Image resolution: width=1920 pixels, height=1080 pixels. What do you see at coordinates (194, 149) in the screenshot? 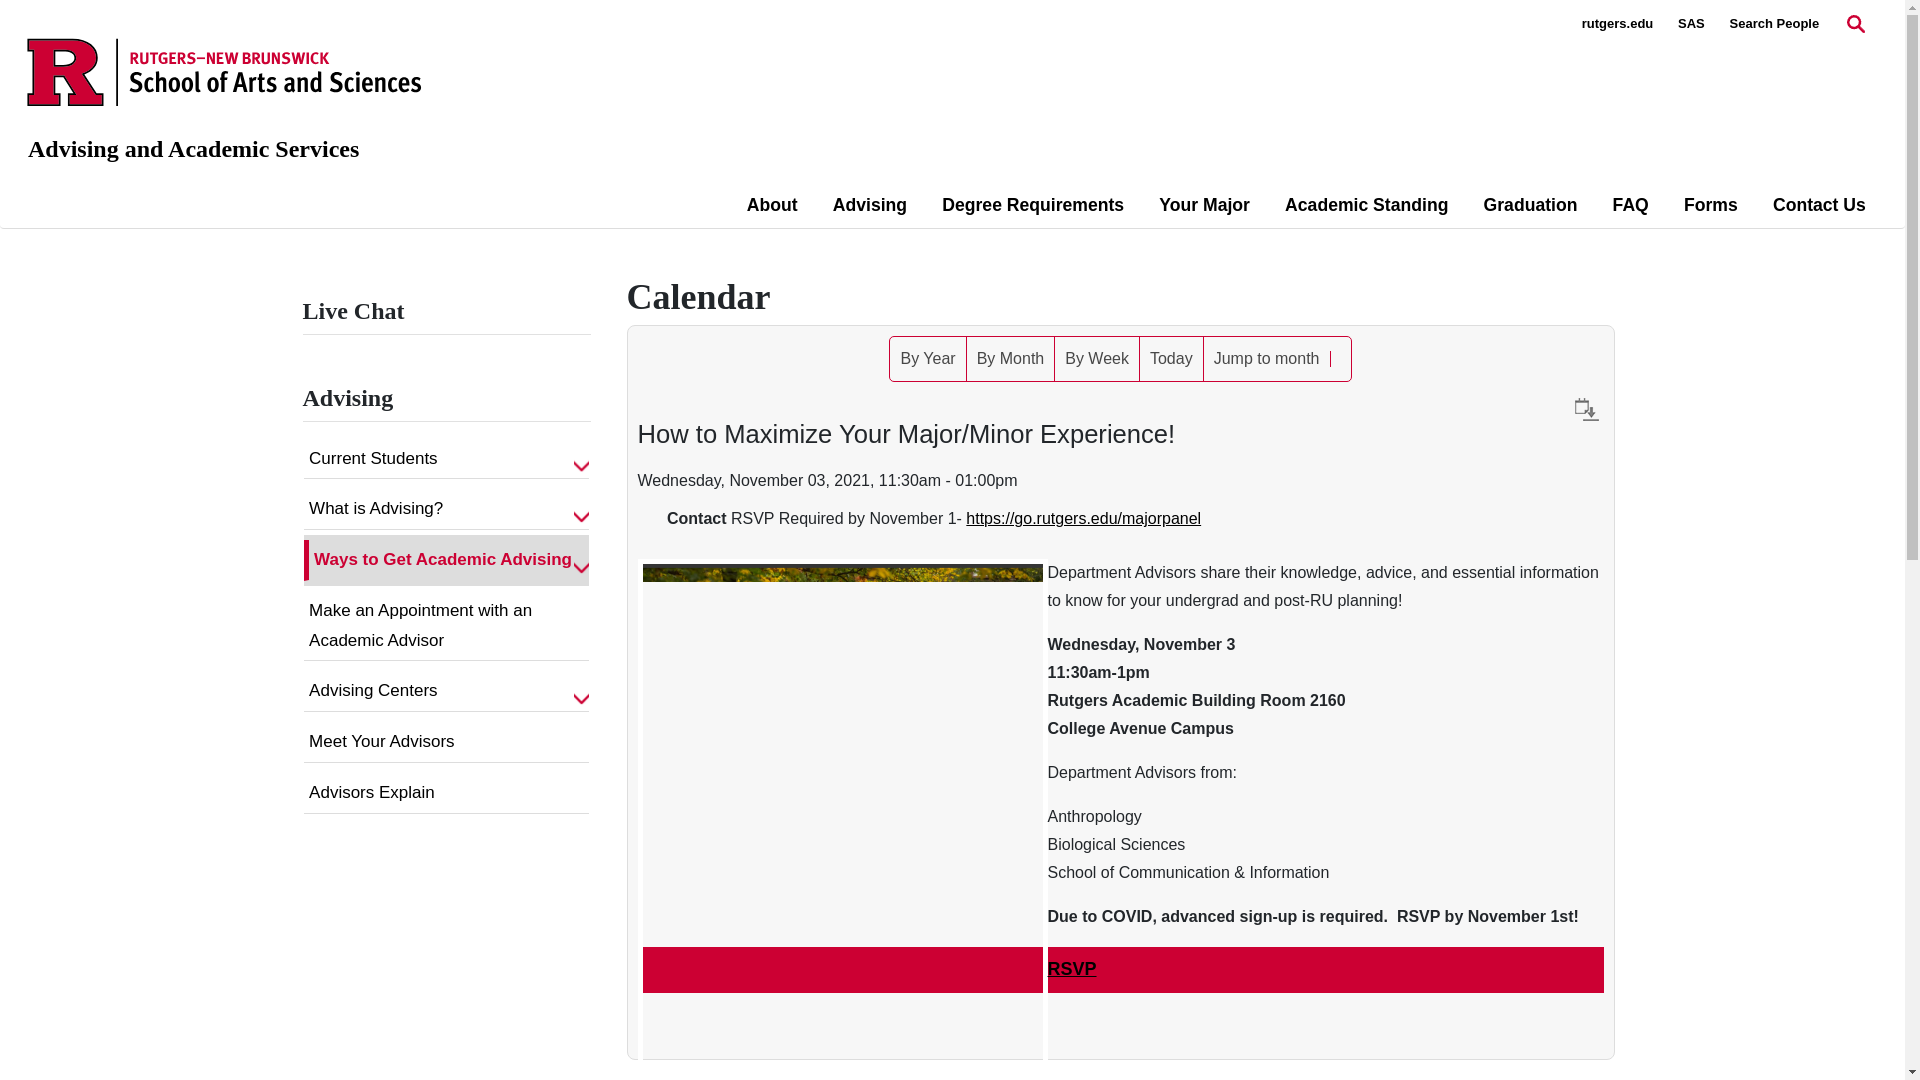
I see `Advising and Academic Services` at bounding box center [194, 149].